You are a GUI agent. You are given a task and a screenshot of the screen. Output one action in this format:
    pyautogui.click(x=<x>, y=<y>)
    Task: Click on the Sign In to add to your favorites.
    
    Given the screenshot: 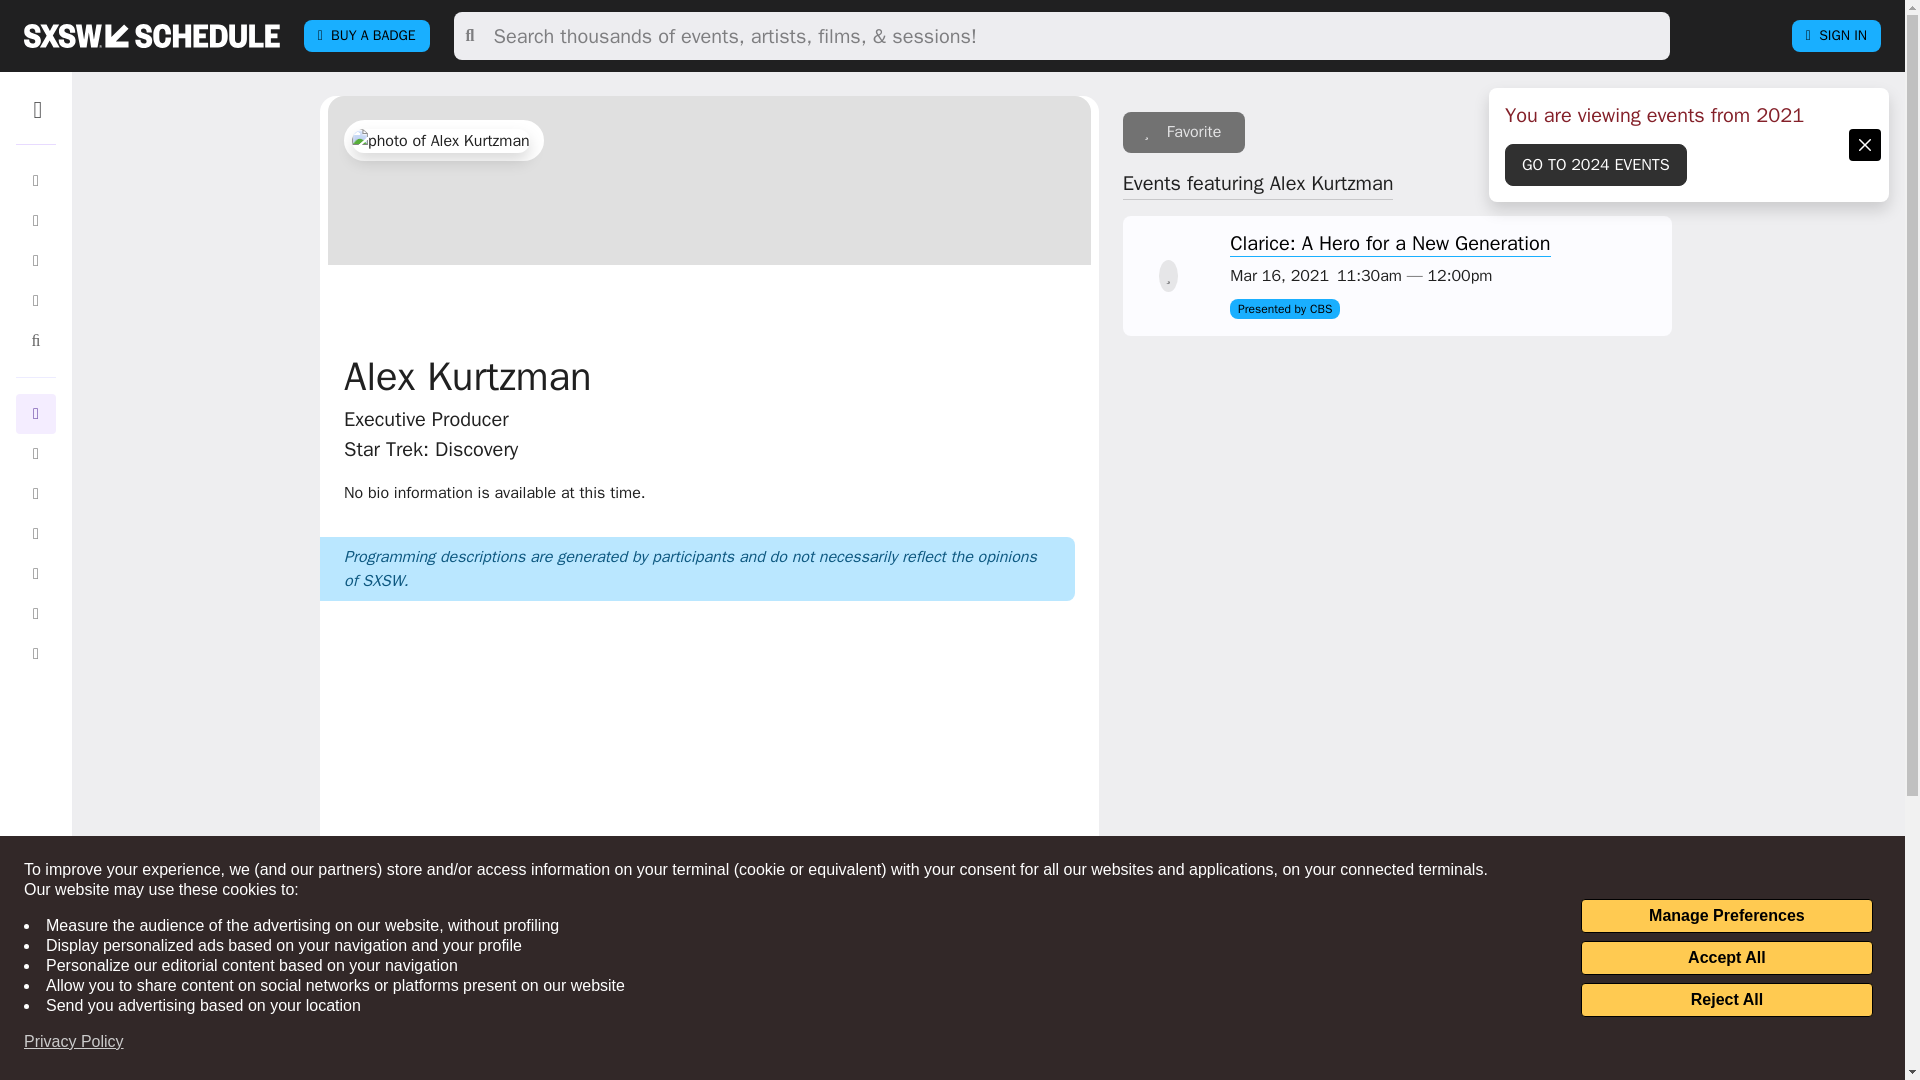 What is the action you would take?
    pyautogui.click(x=1184, y=132)
    